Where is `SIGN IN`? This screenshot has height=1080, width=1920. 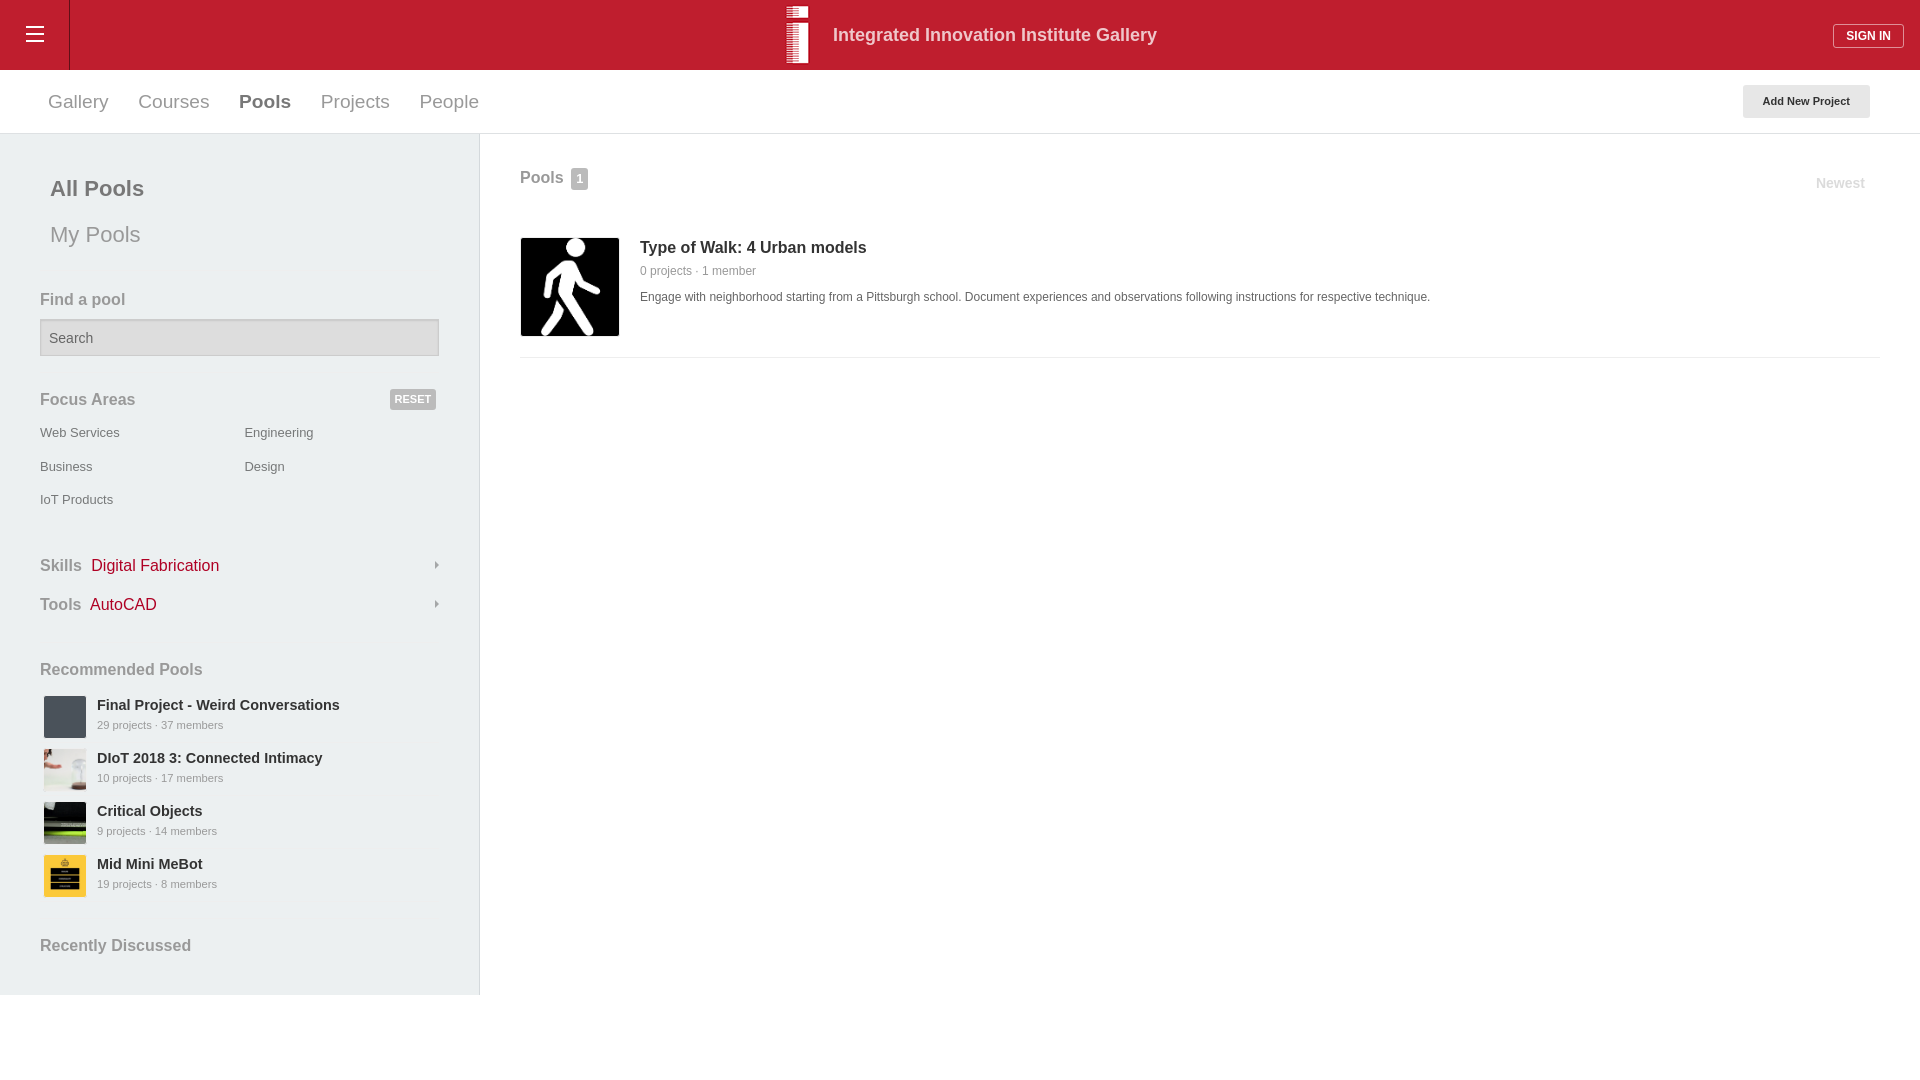
SIGN IN is located at coordinates (1868, 35).